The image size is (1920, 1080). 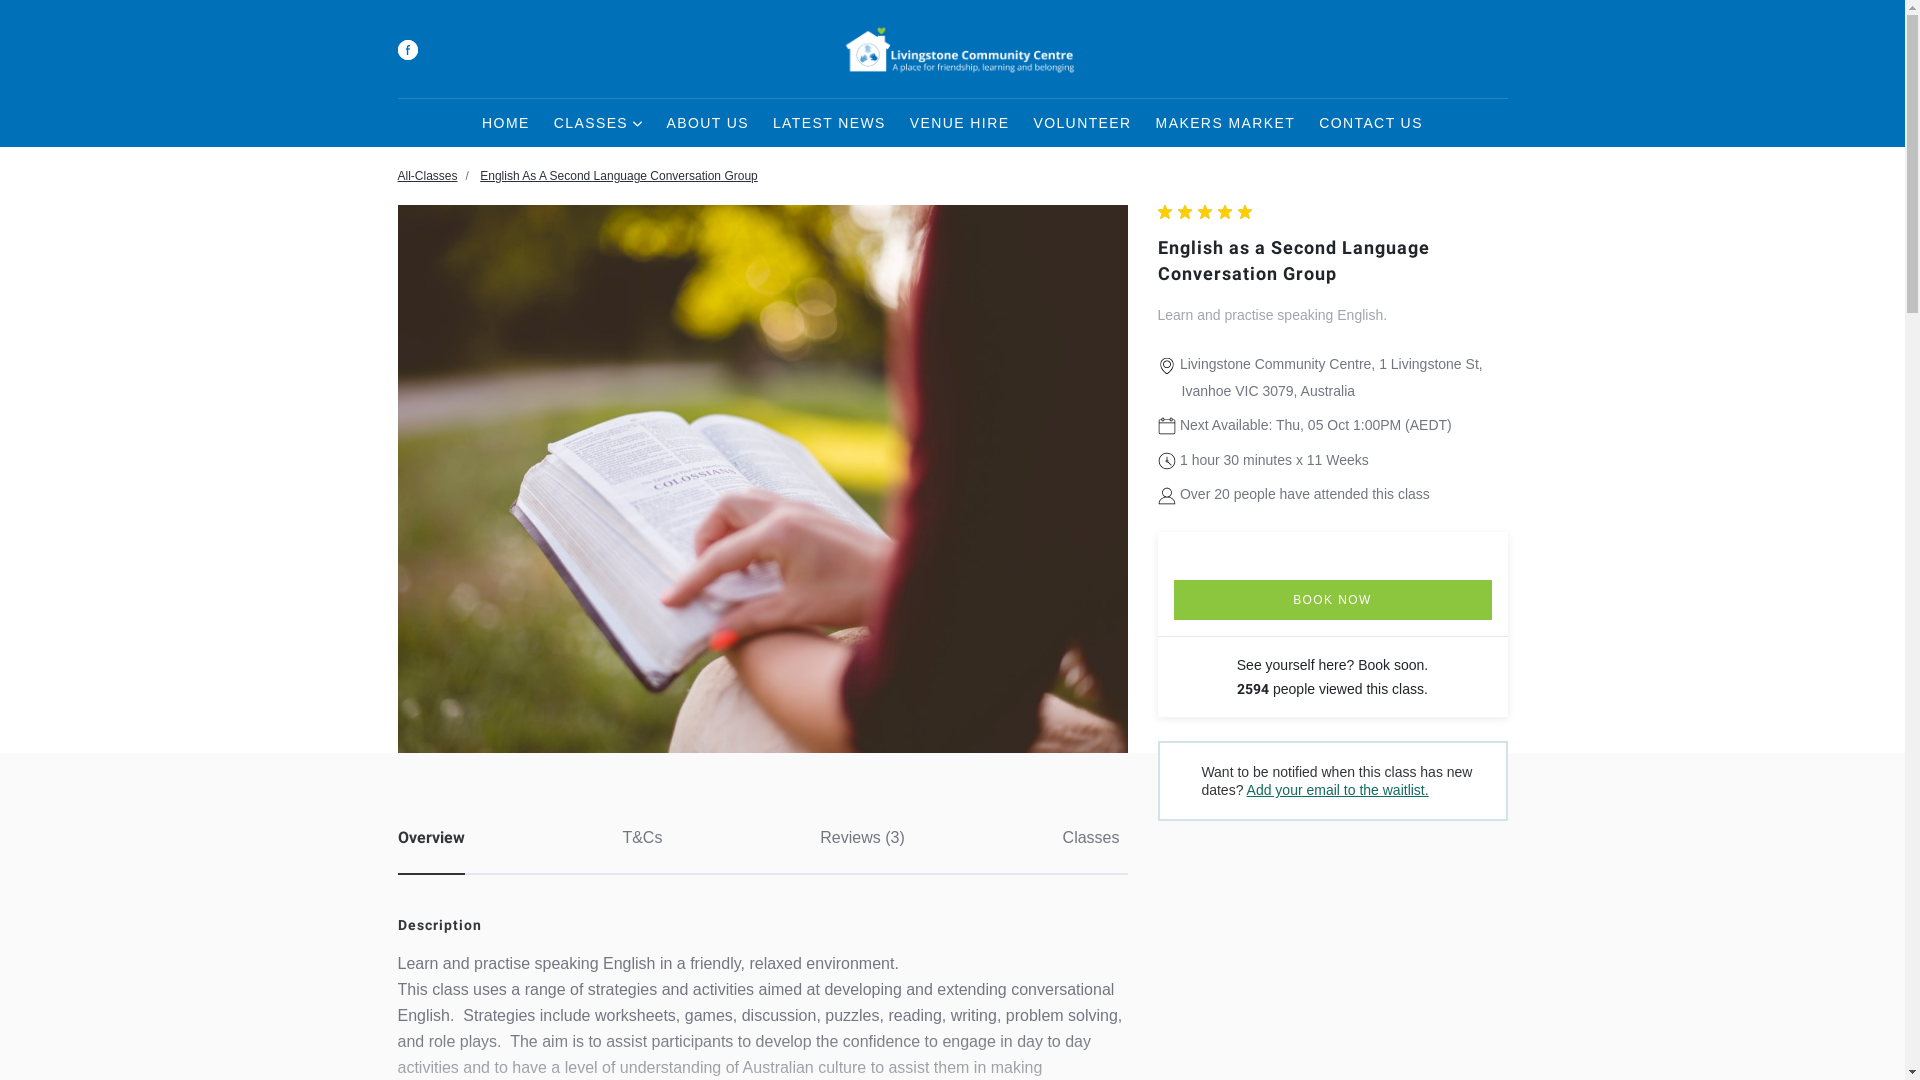 I want to click on VOLUNTEER, so click(x=1082, y=123).